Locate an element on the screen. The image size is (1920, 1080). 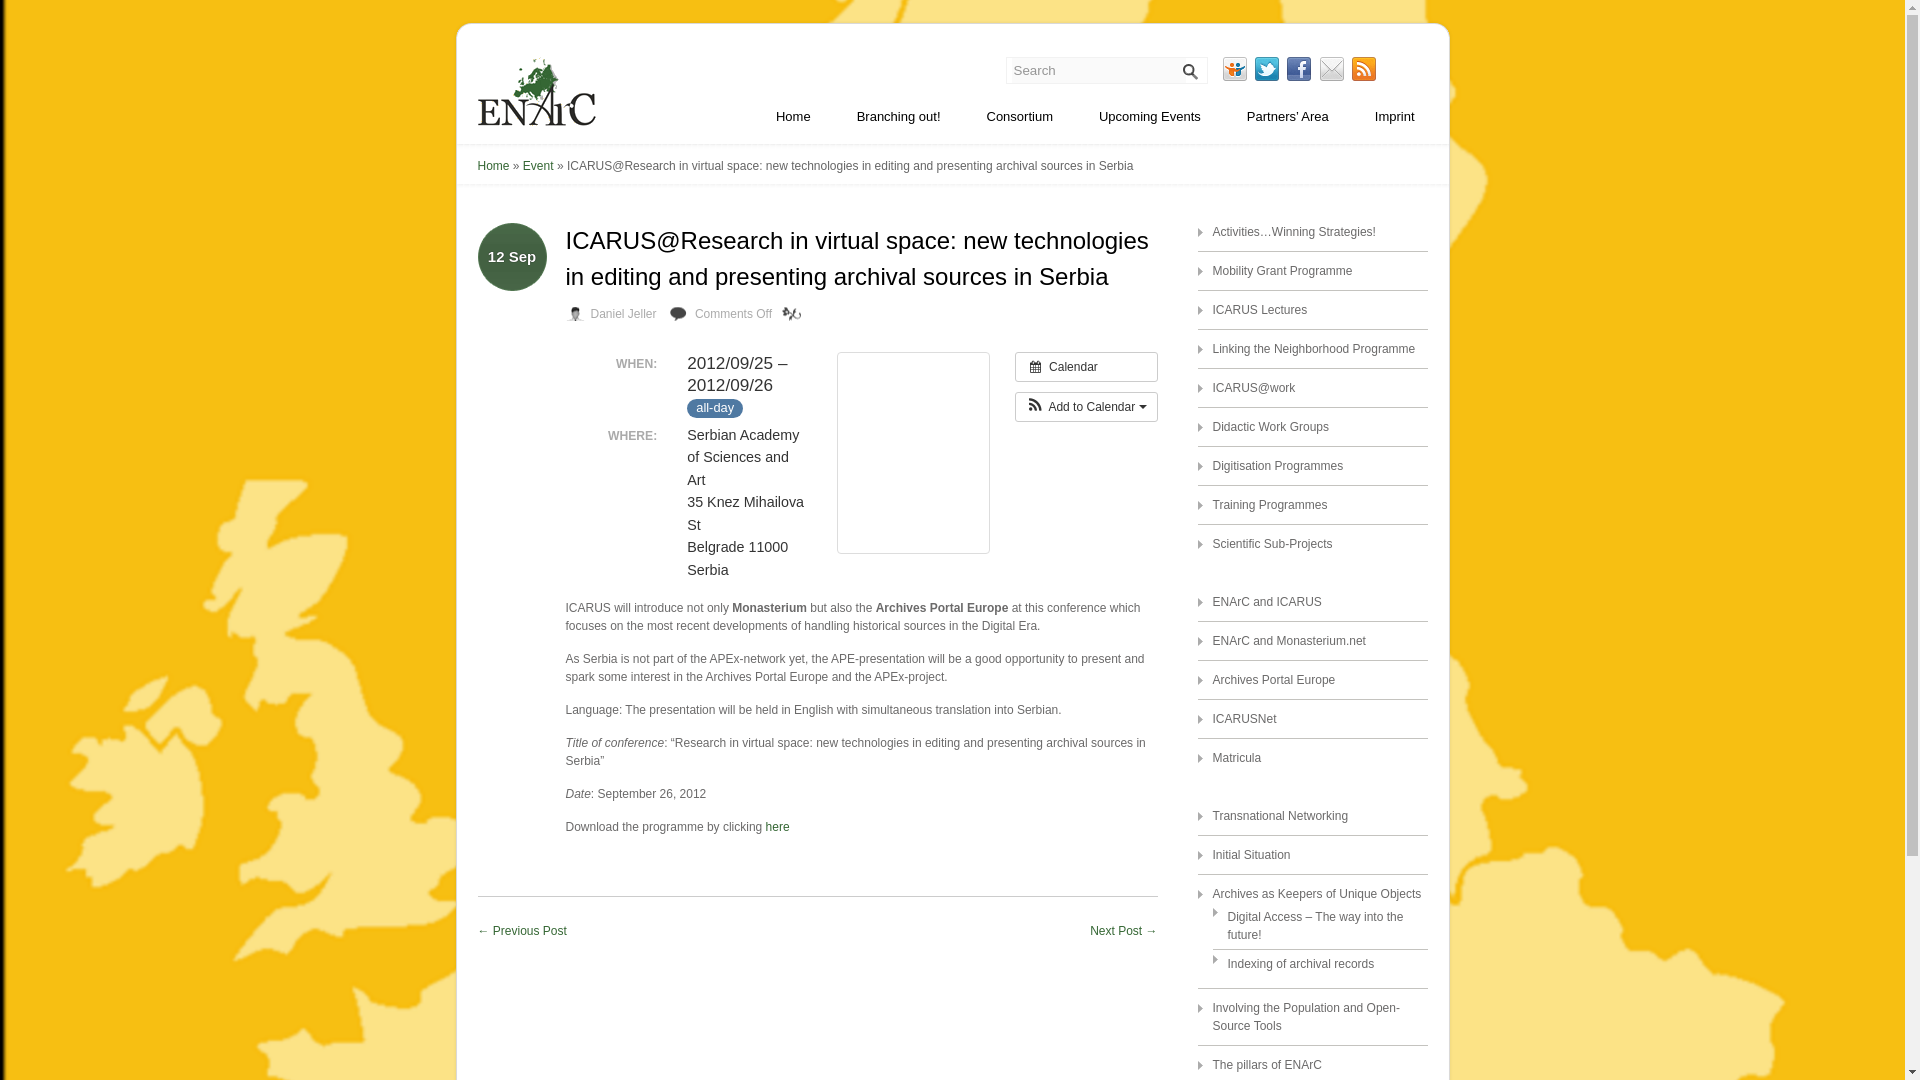
Home is located at coordinates (792, 120).